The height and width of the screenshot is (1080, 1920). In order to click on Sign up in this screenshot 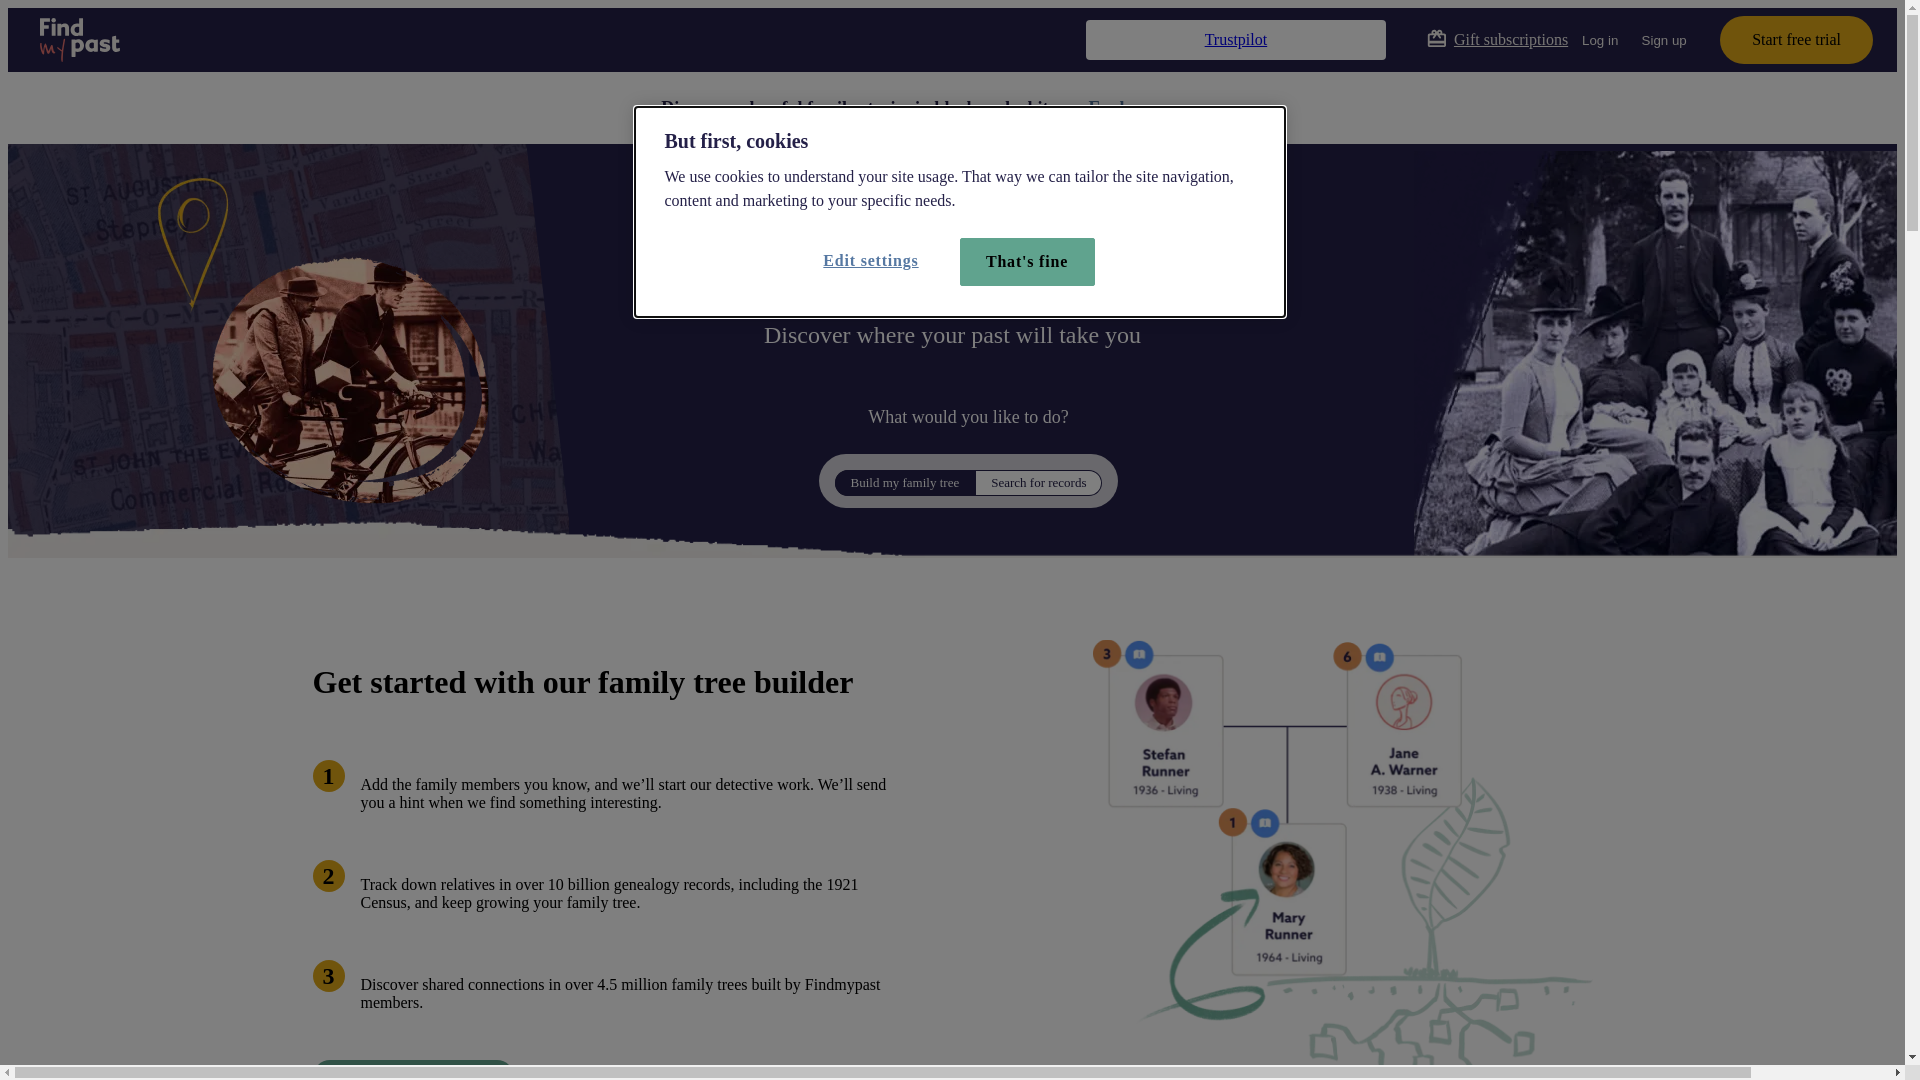, I will do `click(1664, 40)`.